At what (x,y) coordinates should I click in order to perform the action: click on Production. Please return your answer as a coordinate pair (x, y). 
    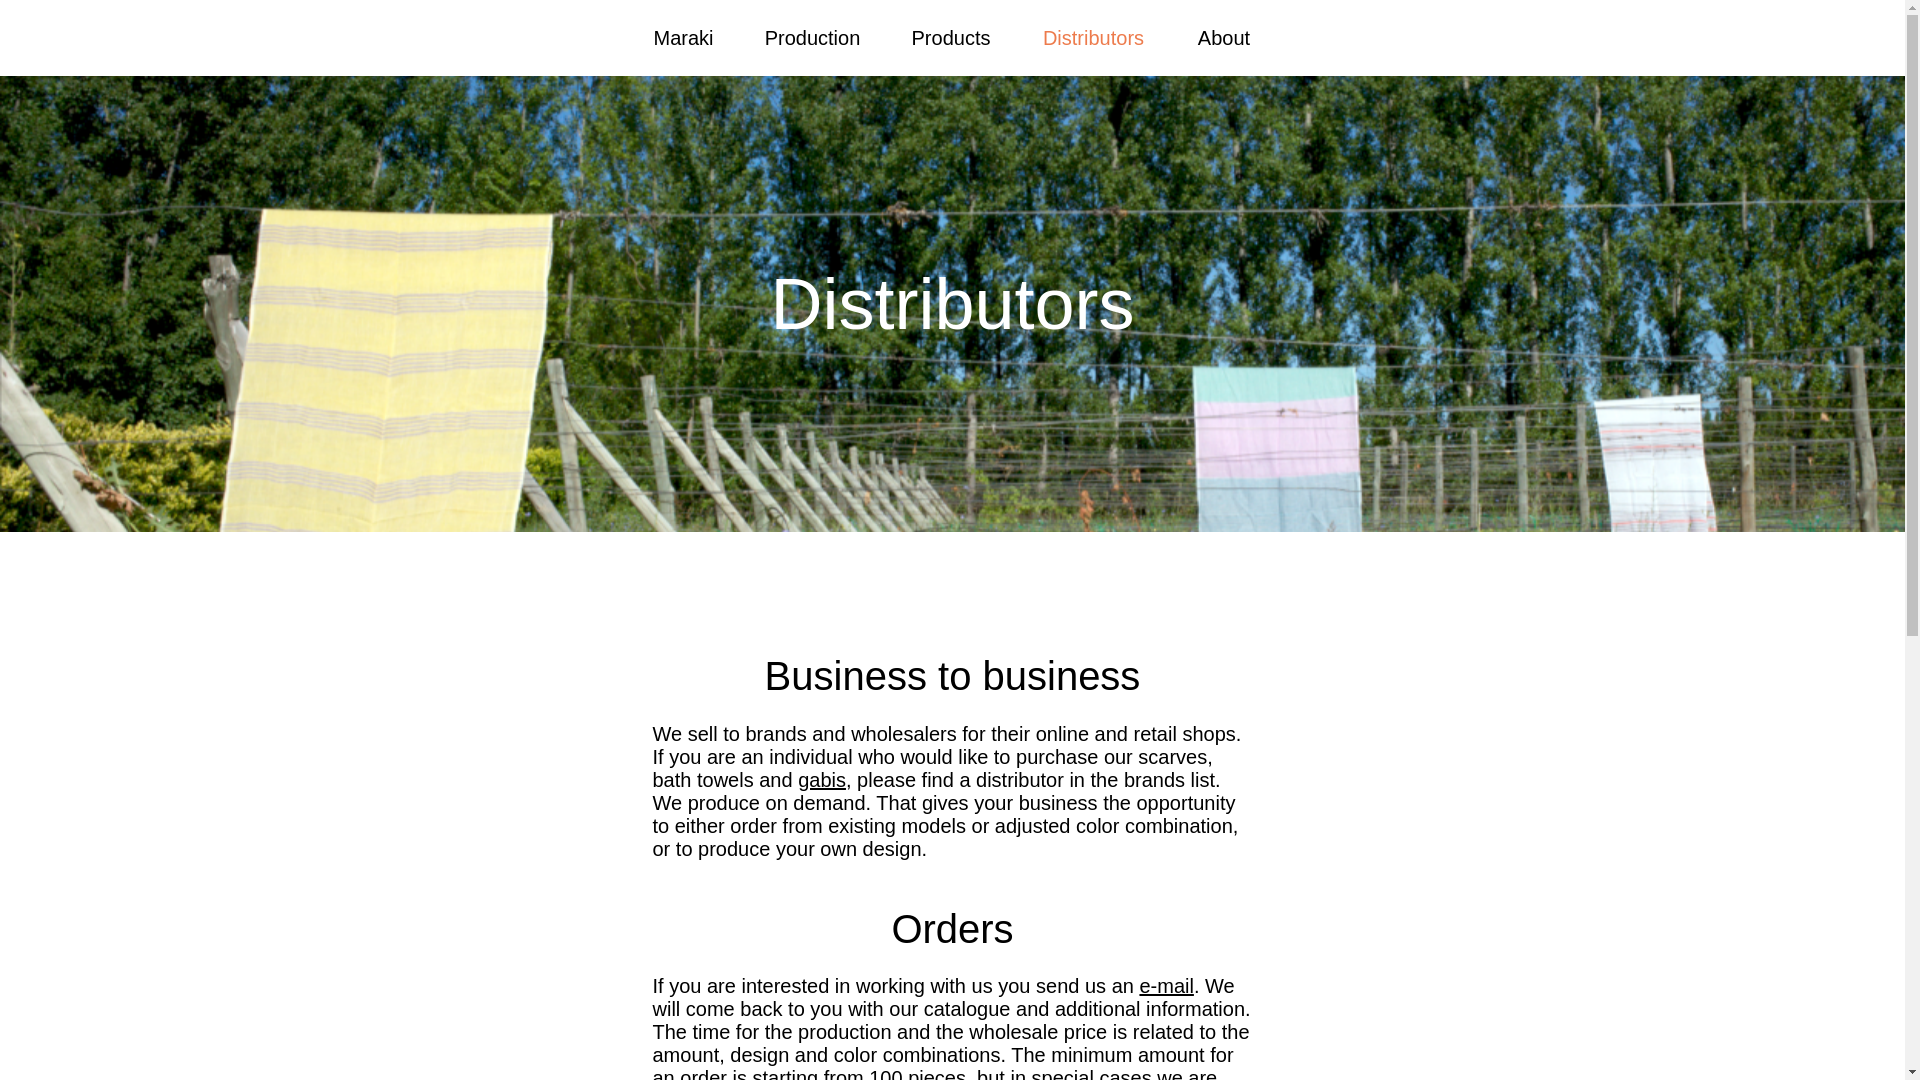
    Looking at the image, I should click on (811, 38).